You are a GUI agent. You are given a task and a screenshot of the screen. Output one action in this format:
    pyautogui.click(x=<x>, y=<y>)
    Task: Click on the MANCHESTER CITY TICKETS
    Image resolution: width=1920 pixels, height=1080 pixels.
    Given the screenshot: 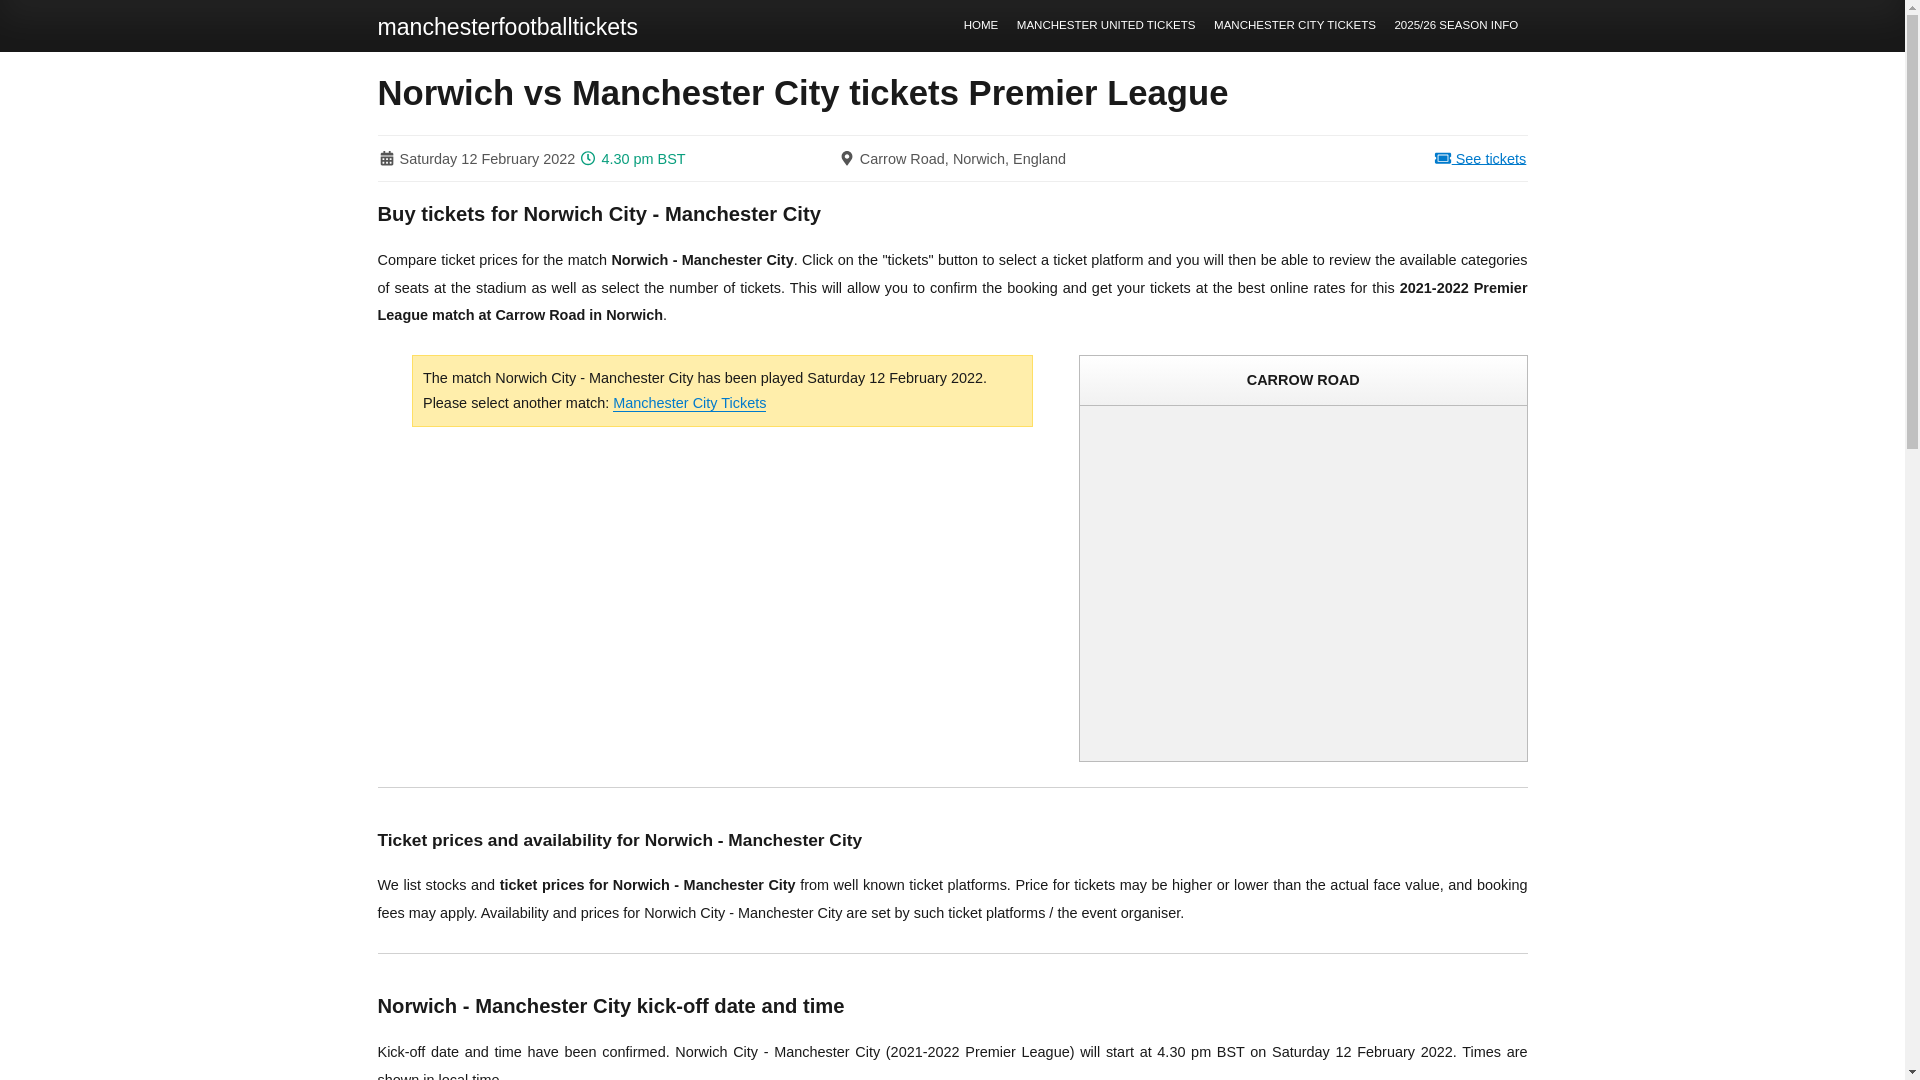 What is the action you would take?
    pyautogui.click(x=1294, y=26)
    